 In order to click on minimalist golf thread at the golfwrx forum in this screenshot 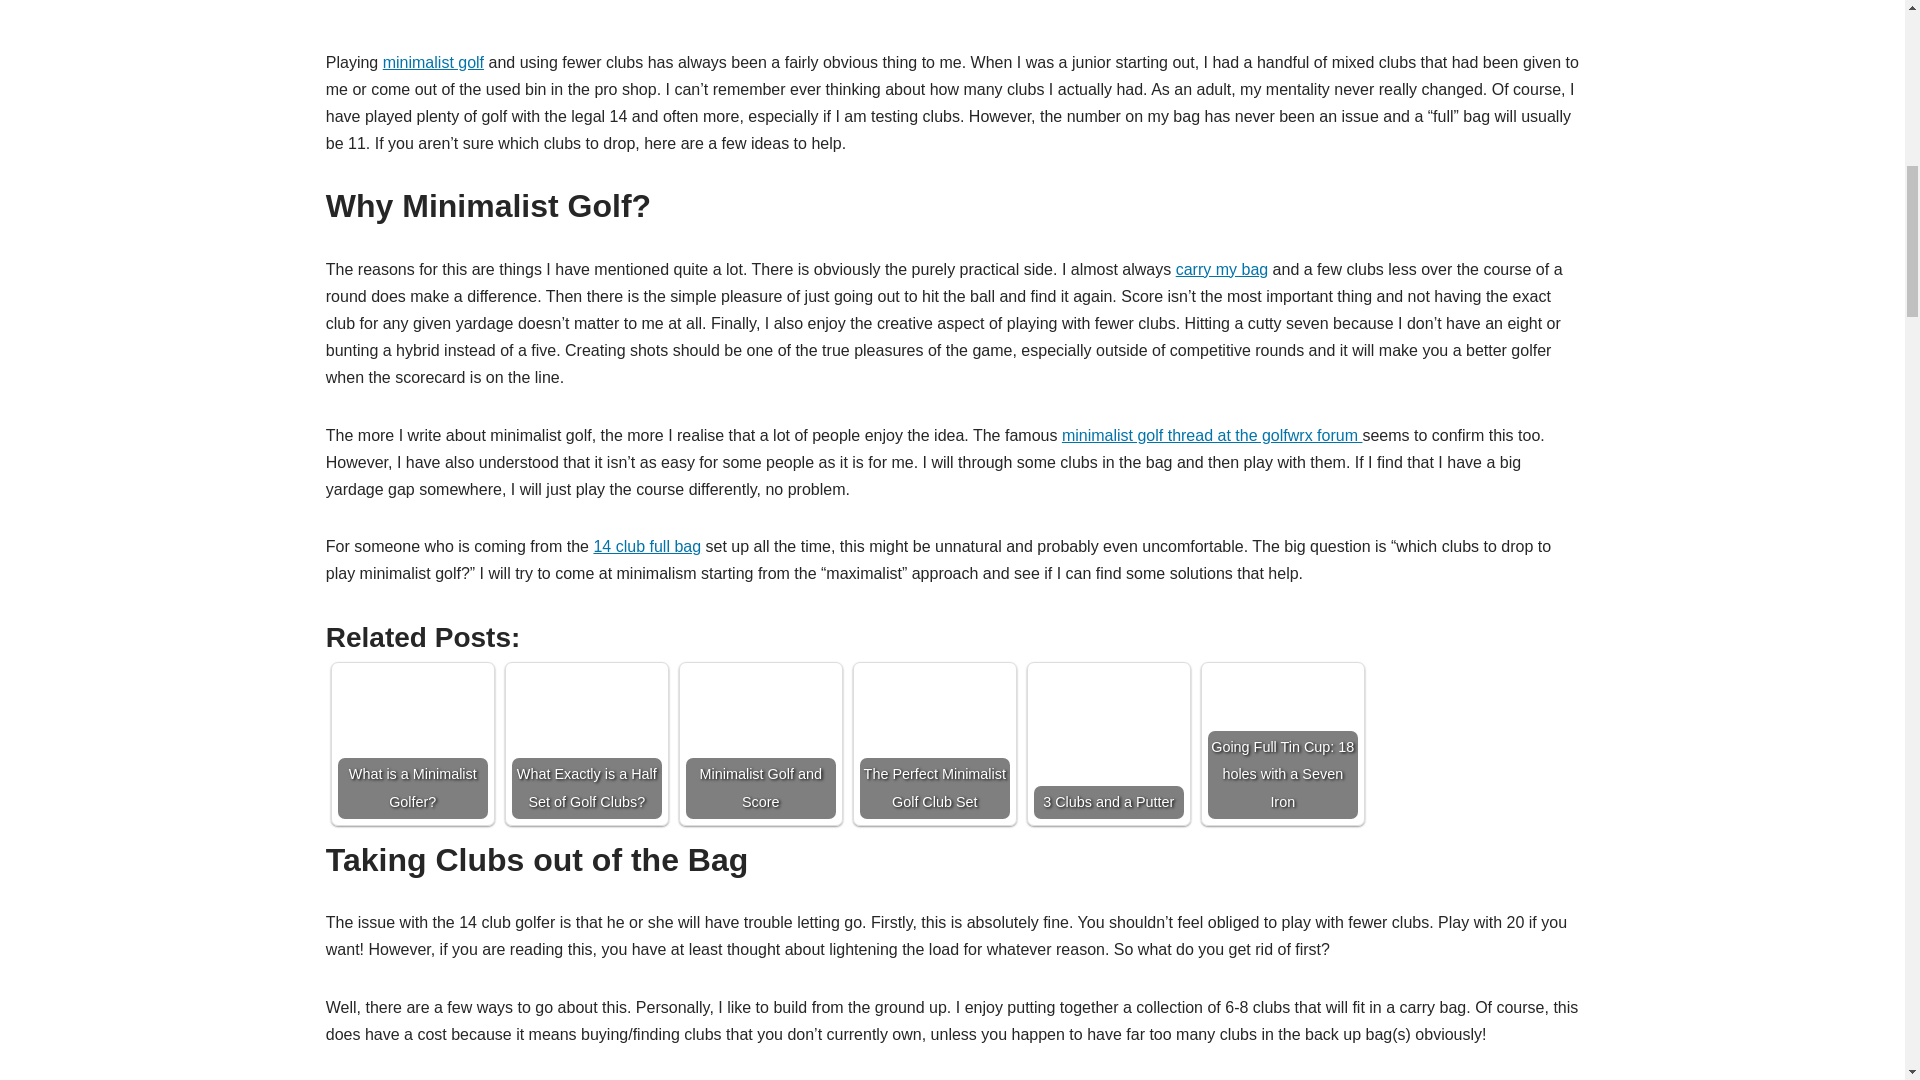, I will do `click(1212, 434)`.